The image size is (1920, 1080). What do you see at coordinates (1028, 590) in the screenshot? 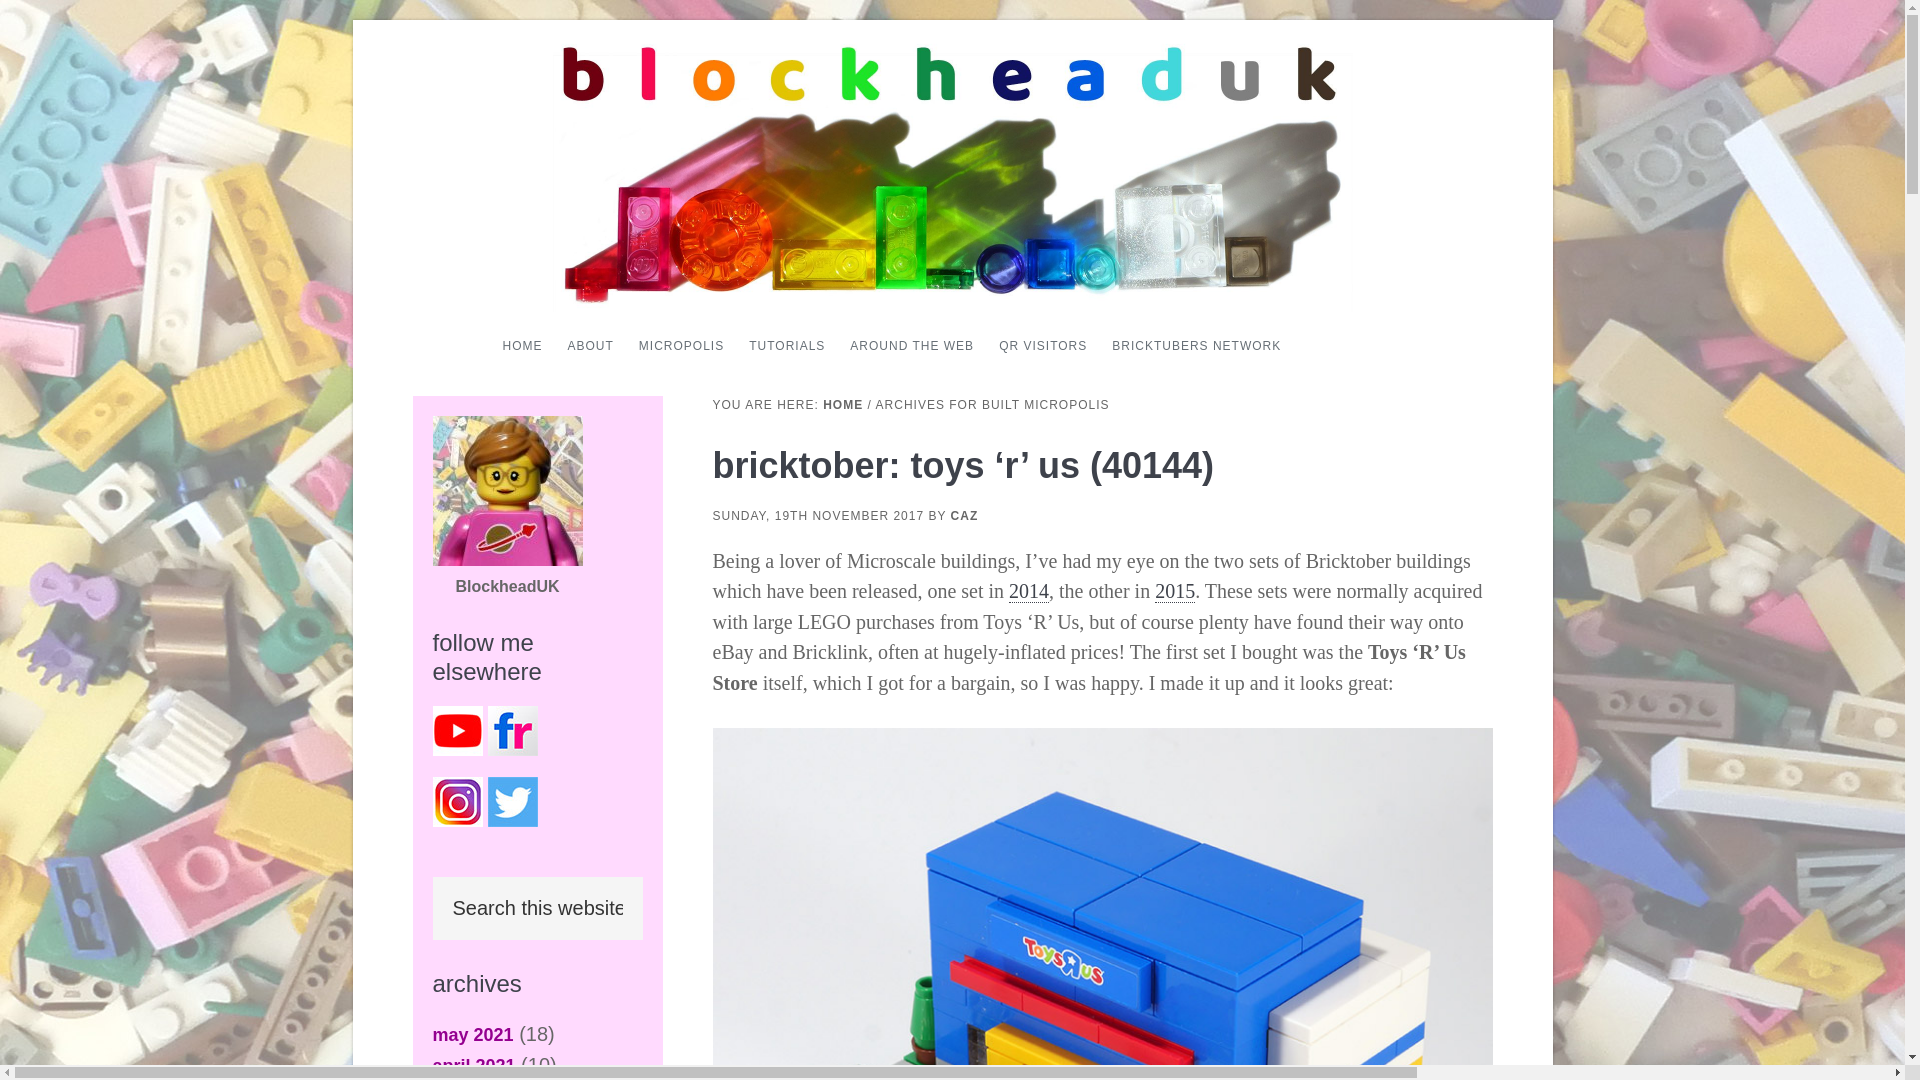
I see `2014` at bounding box center [1028, 590].